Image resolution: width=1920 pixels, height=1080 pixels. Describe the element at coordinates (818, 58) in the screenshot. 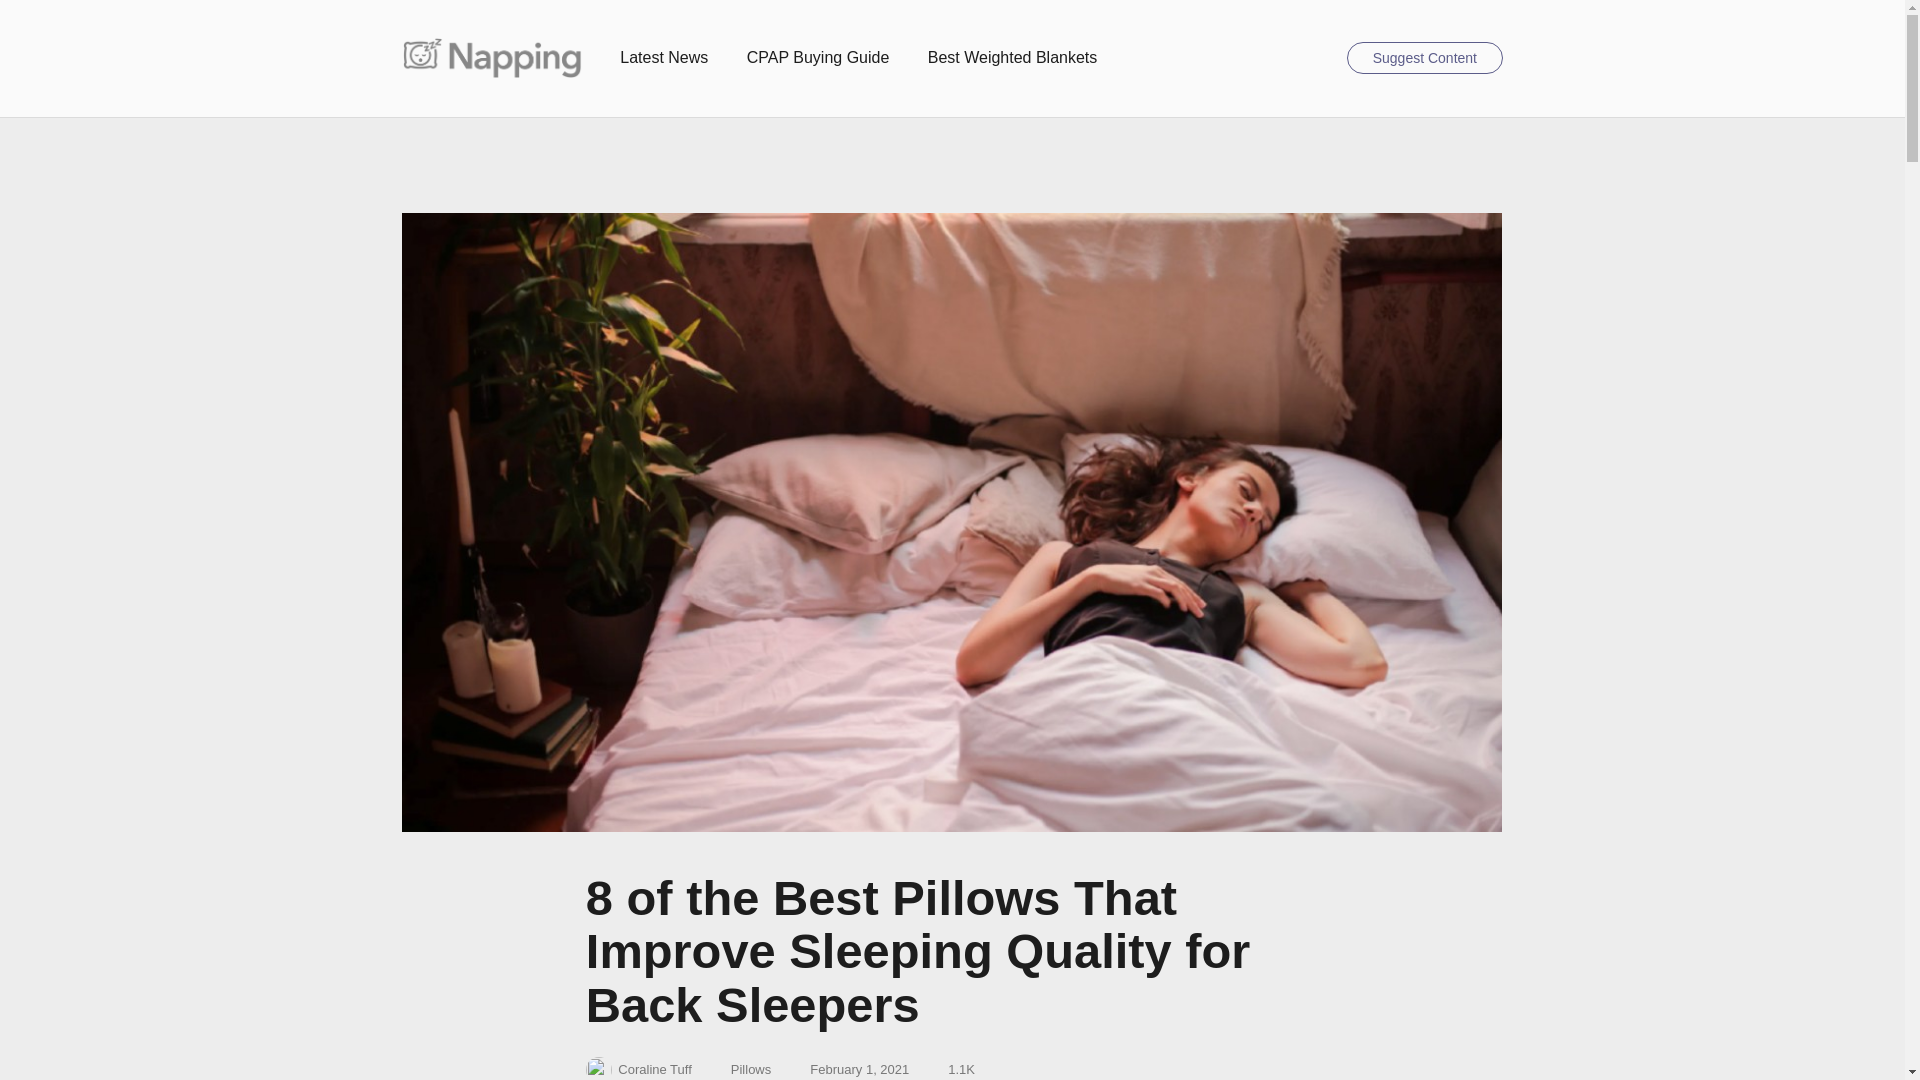

I see `CPAP Buying Guide` at that location.